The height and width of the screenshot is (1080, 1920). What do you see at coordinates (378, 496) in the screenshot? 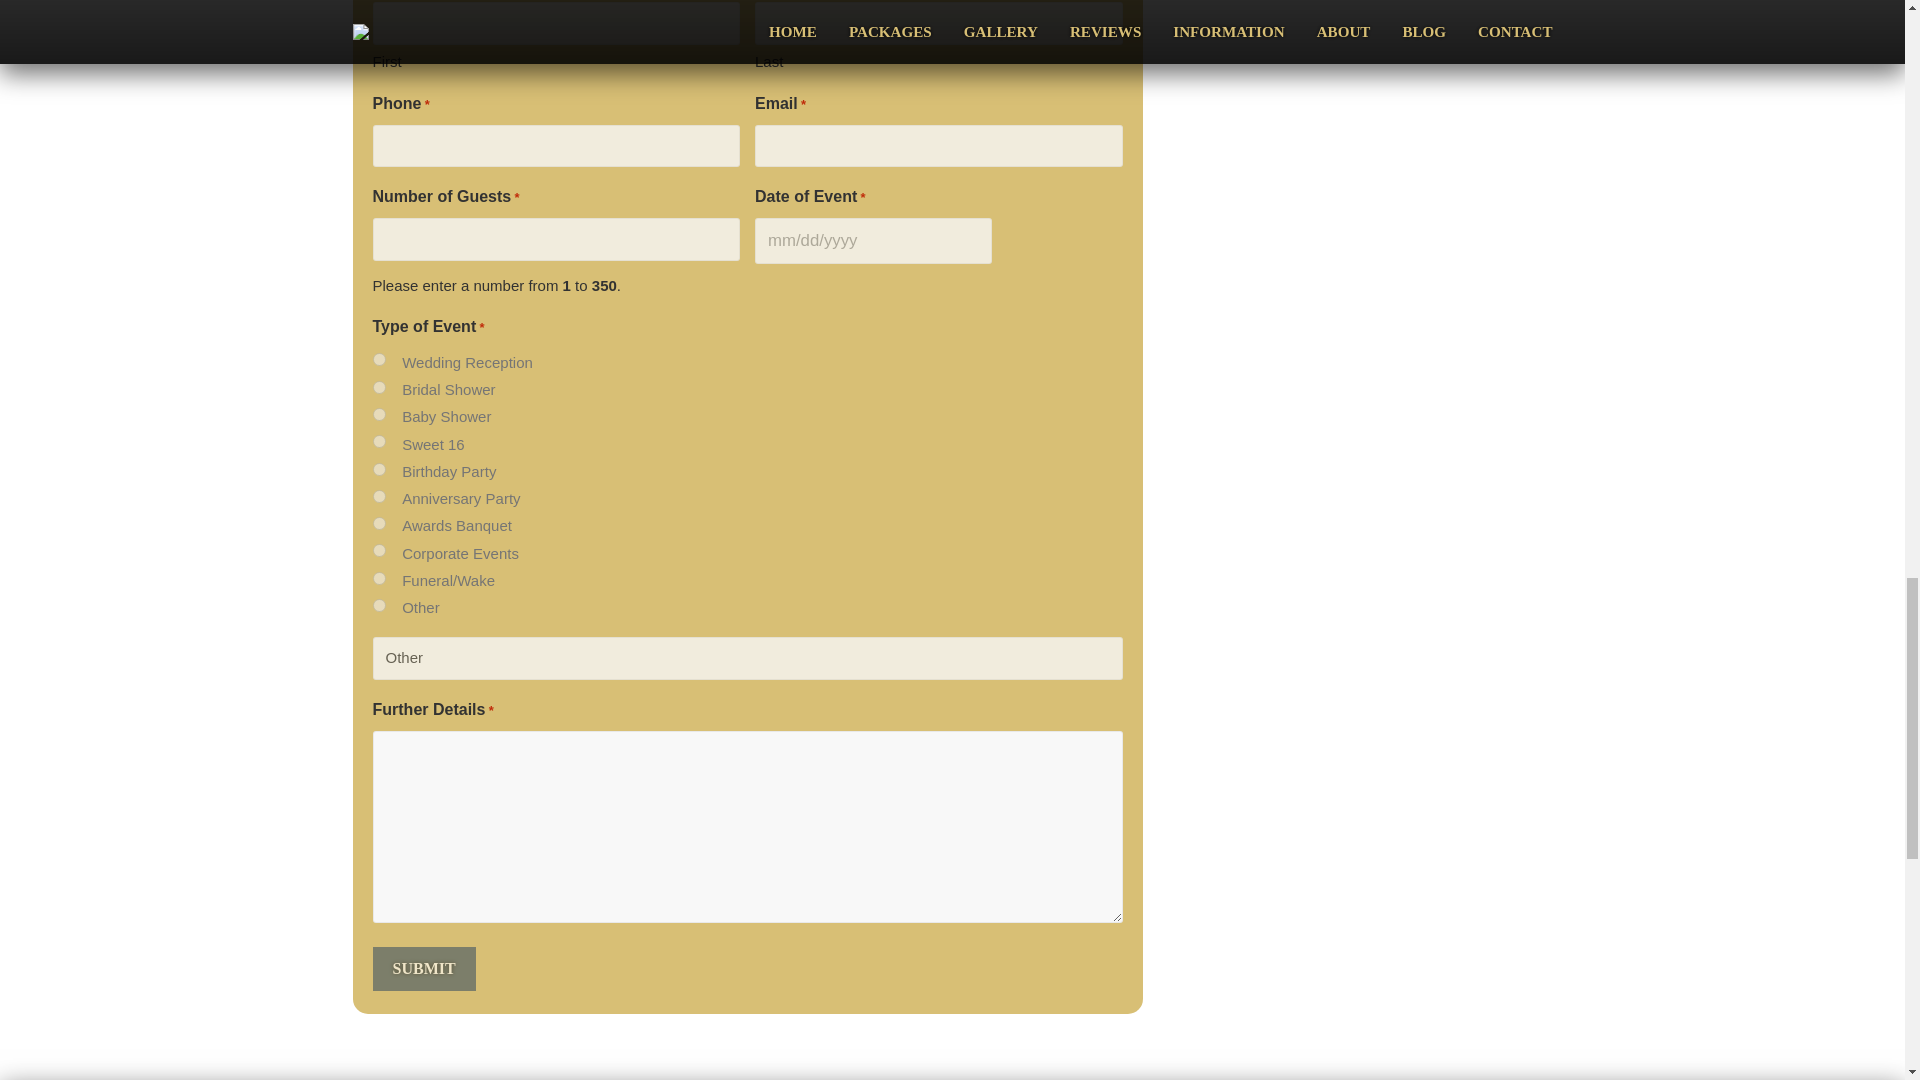
I see `Anniversary Party` at bounding box center [378, 496].